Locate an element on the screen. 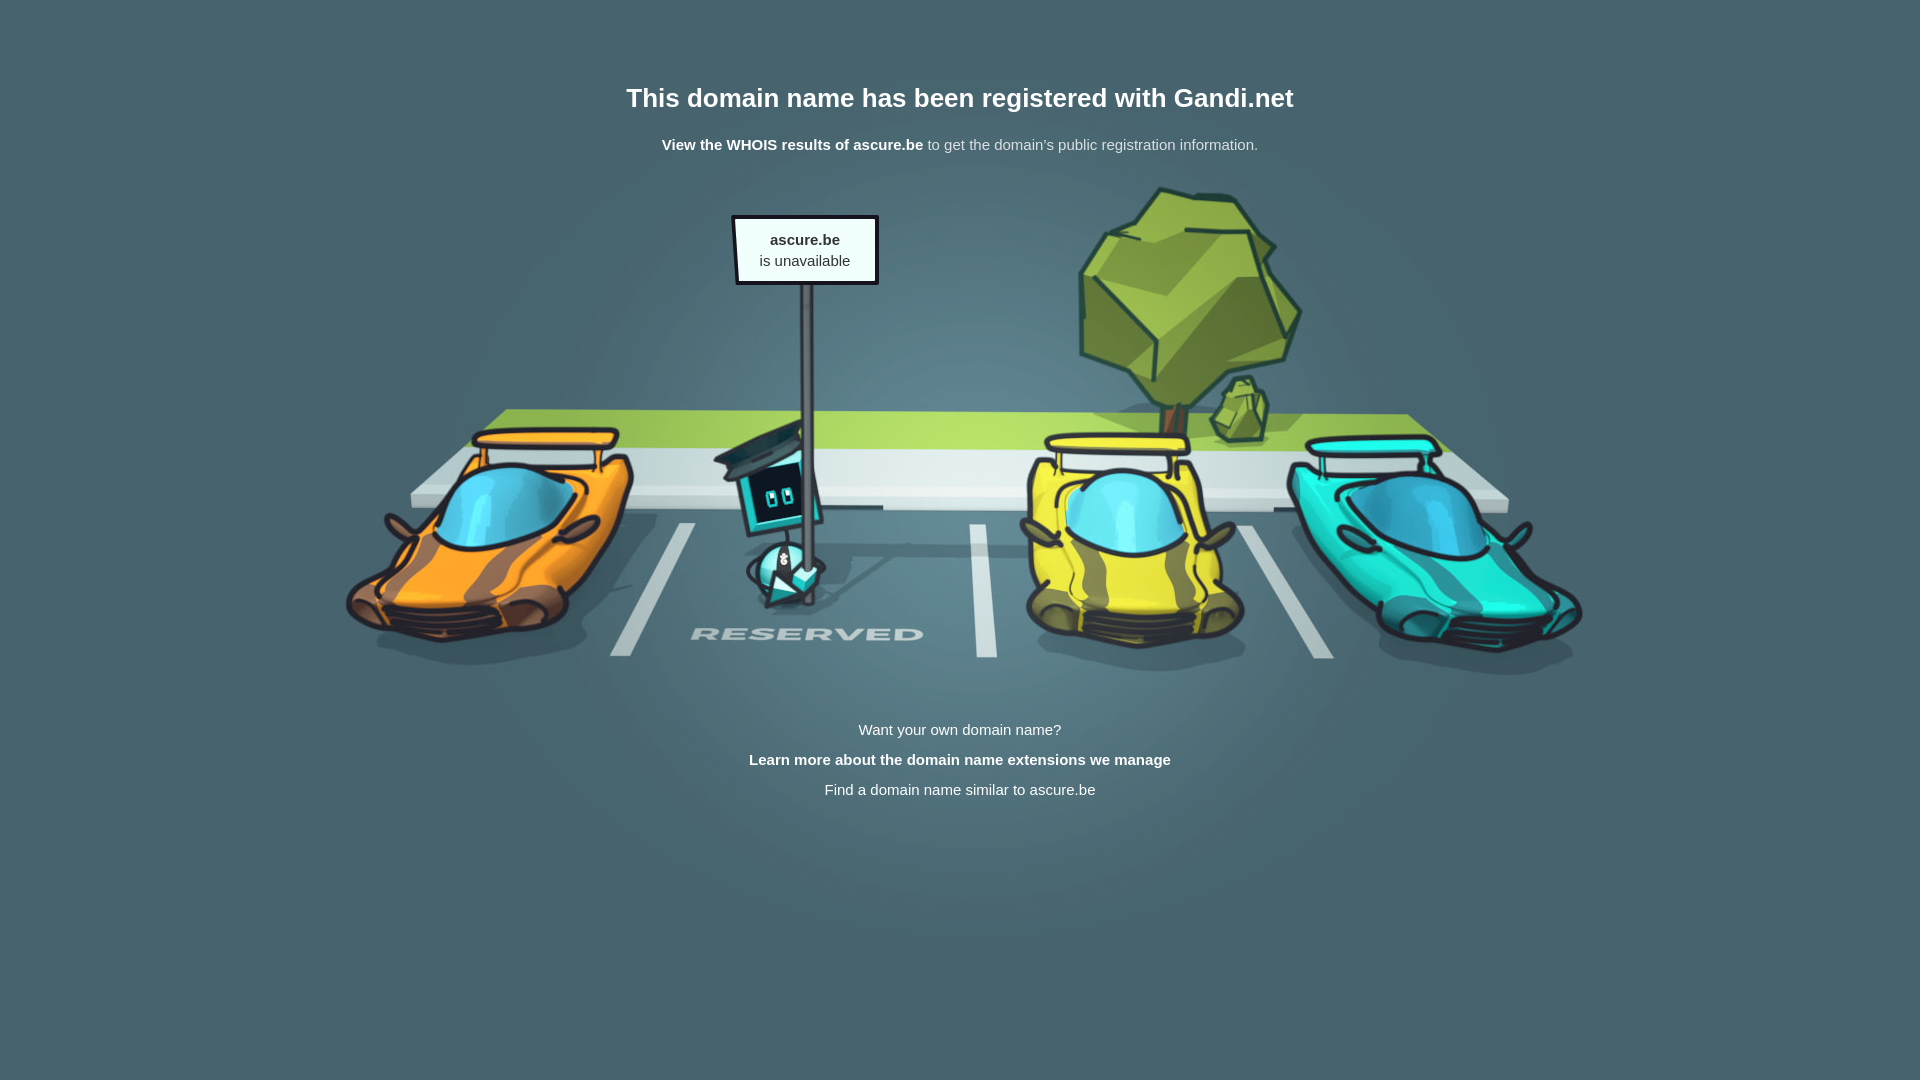  Learn more about the domain name extensions we manage is located at coordinates (960, 760).